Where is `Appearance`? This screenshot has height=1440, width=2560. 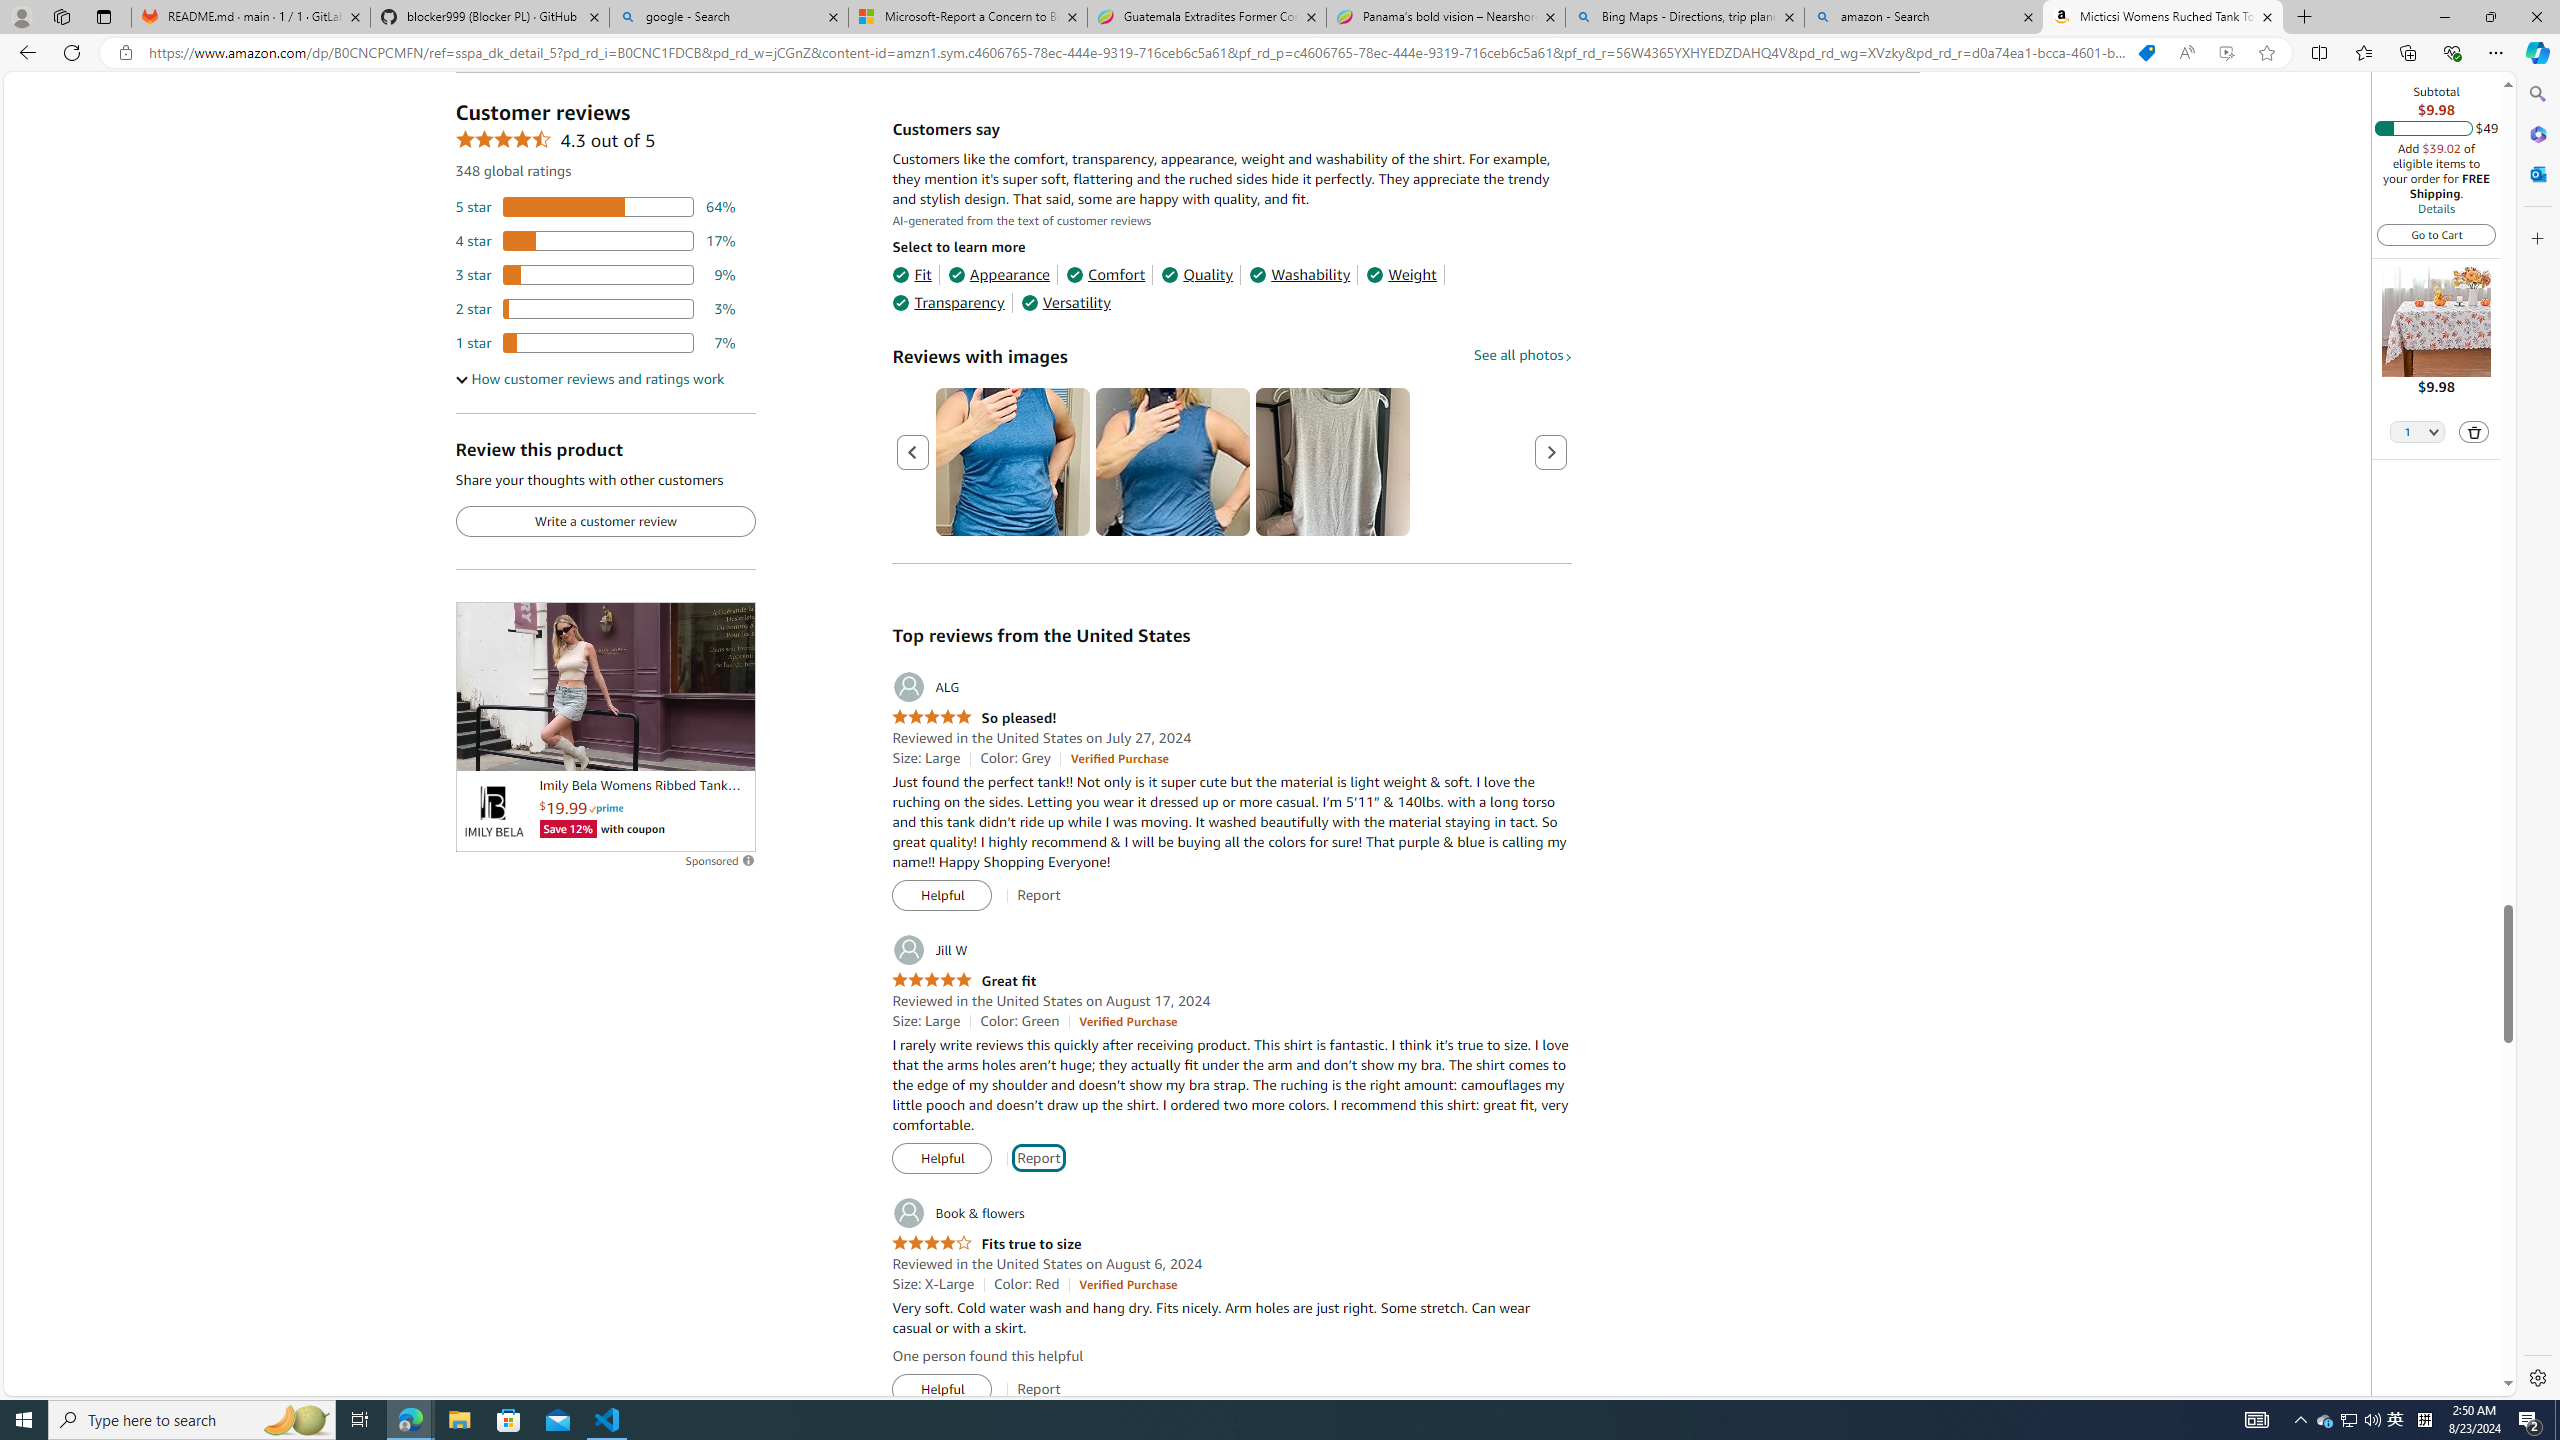
Appearance is located at coordinates (1000, 275).